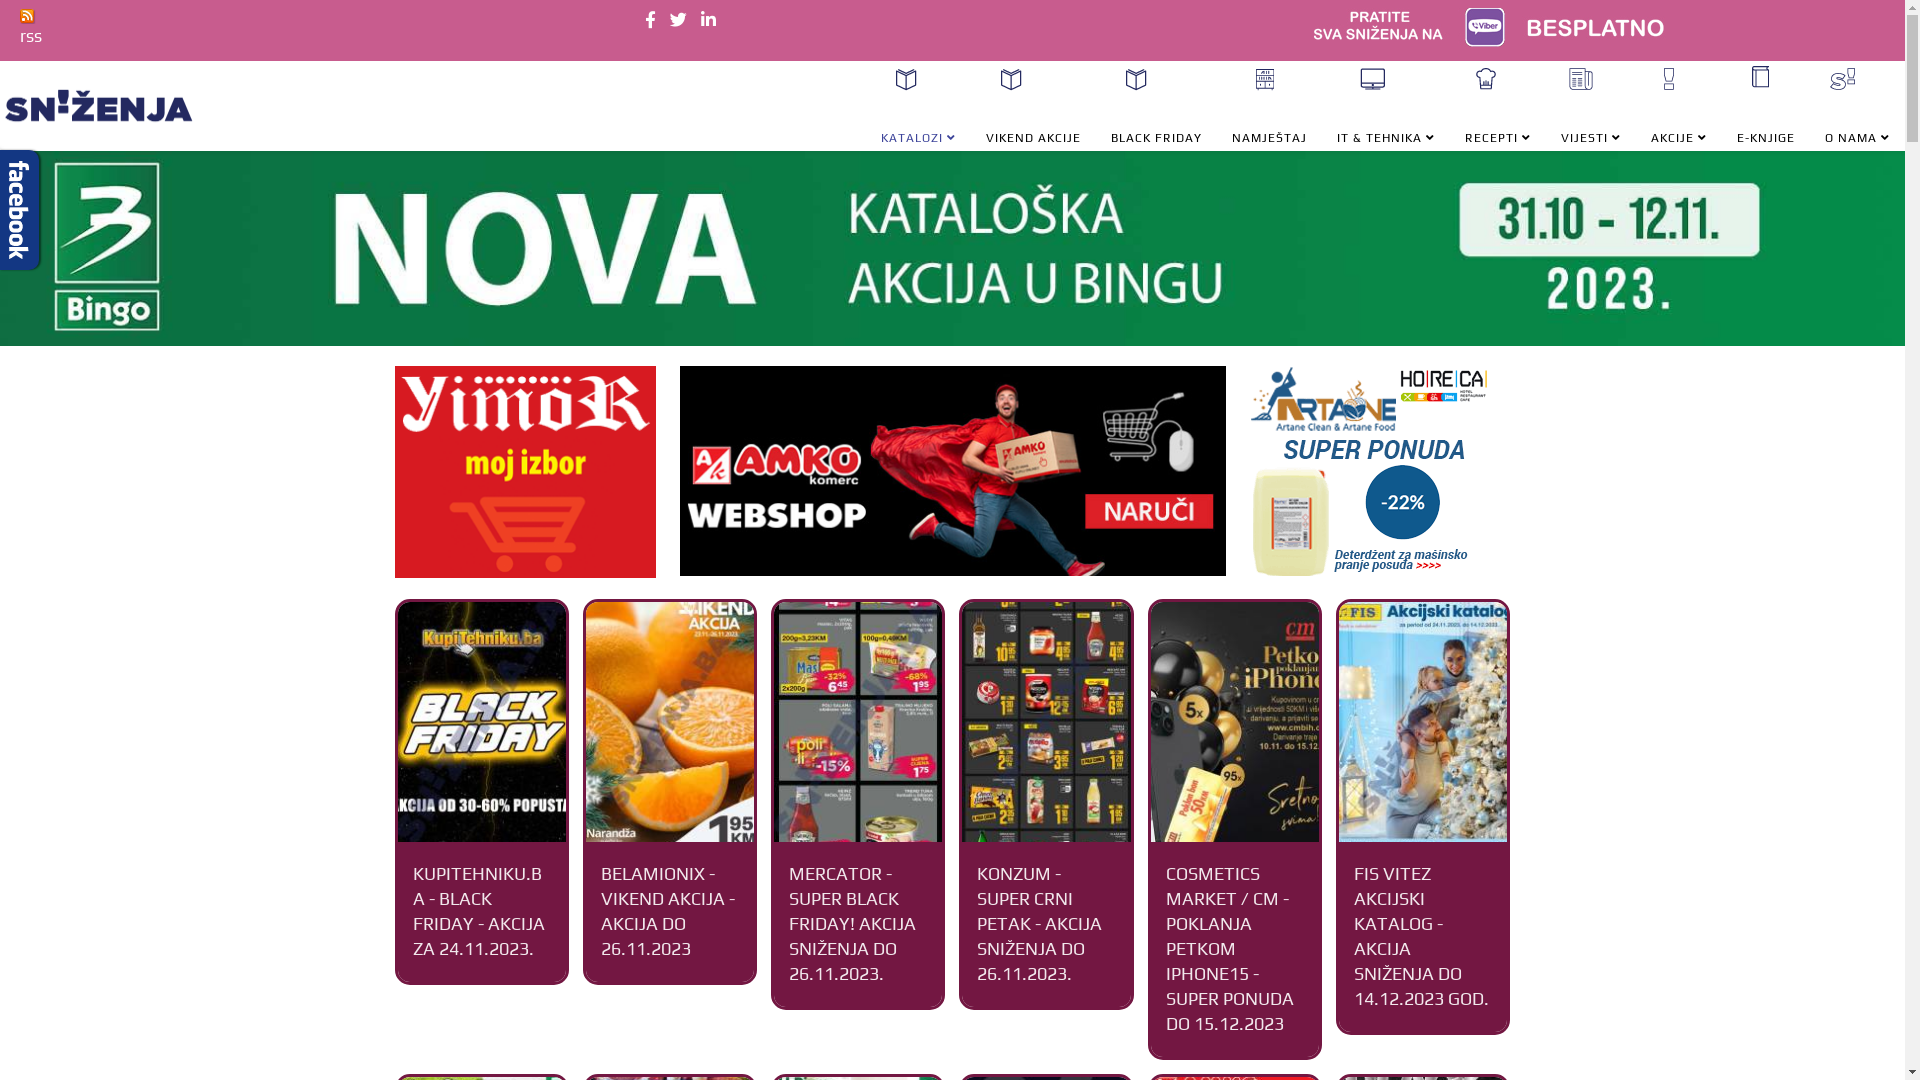 The height and width of the screenshot is (1080, 1920). I want to click on E-KNJIGE, so click(1766, 122).